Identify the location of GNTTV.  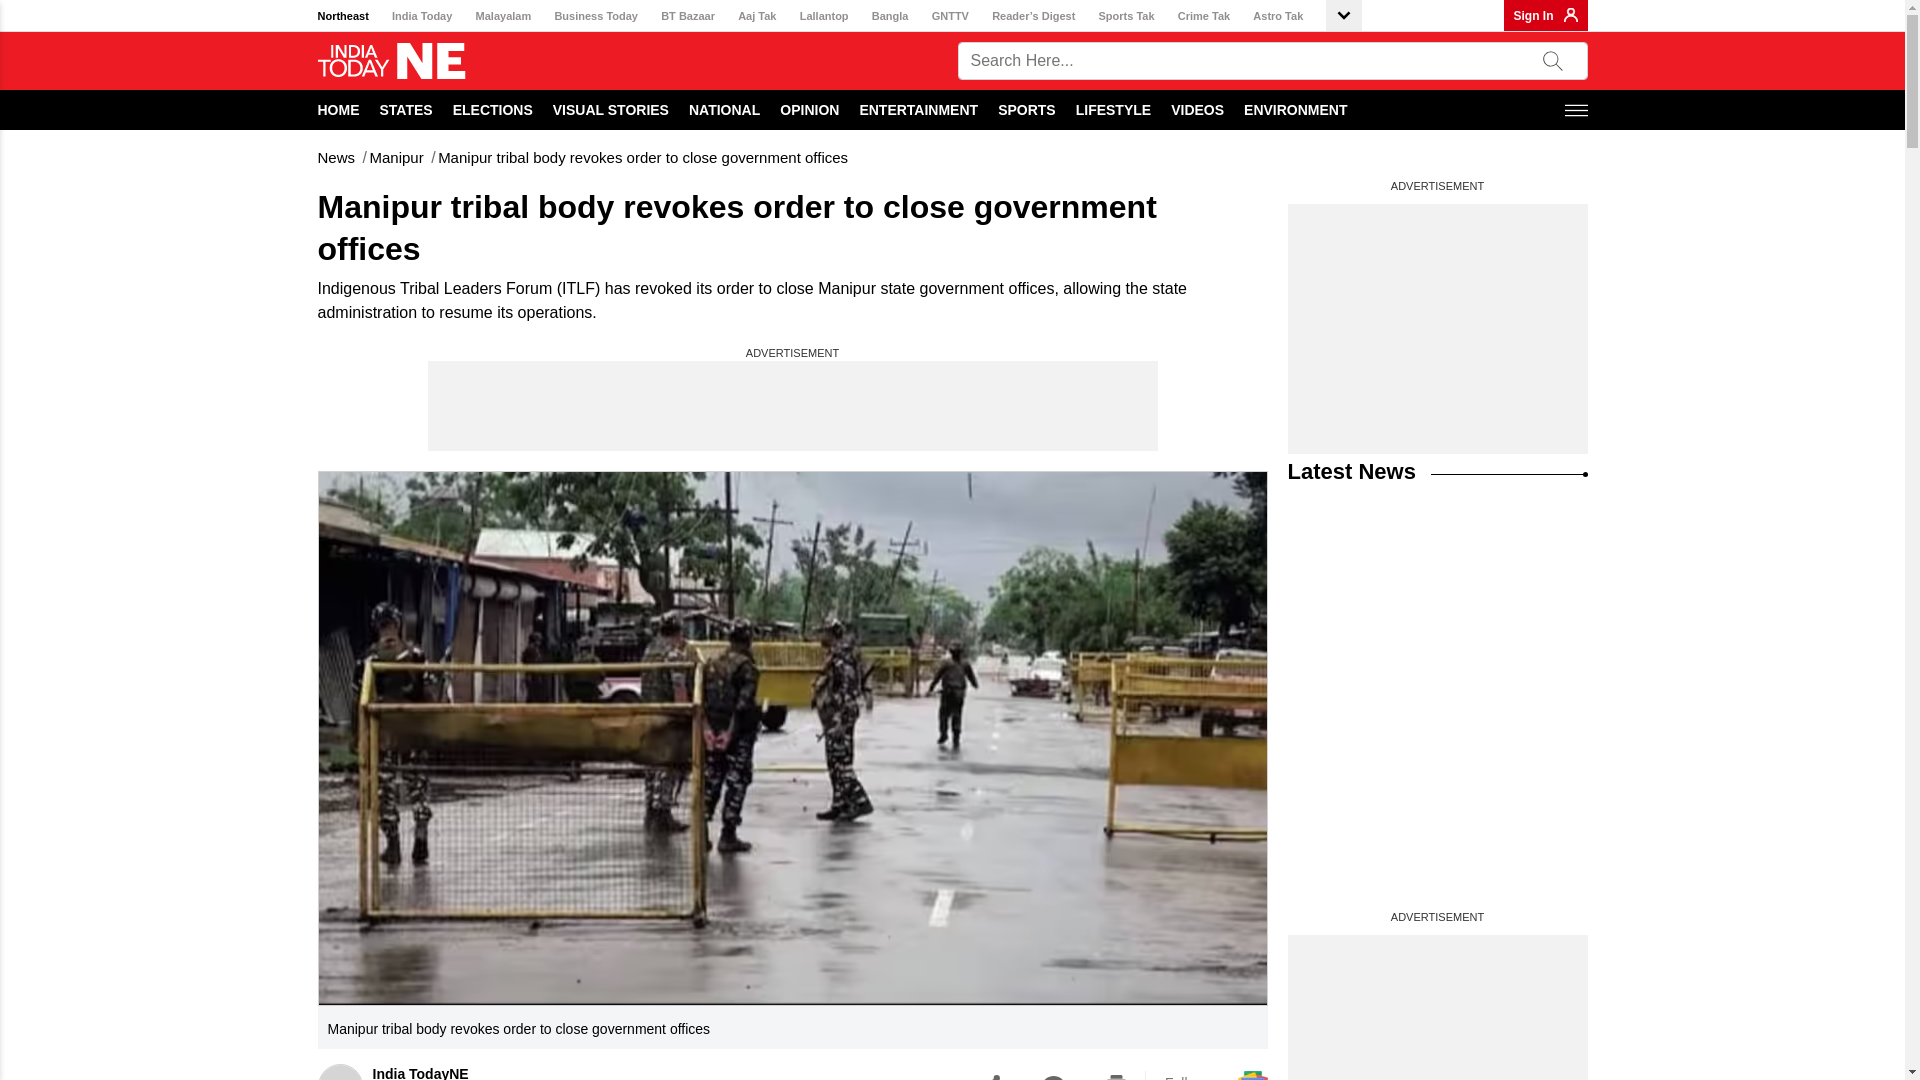
(950, 16).